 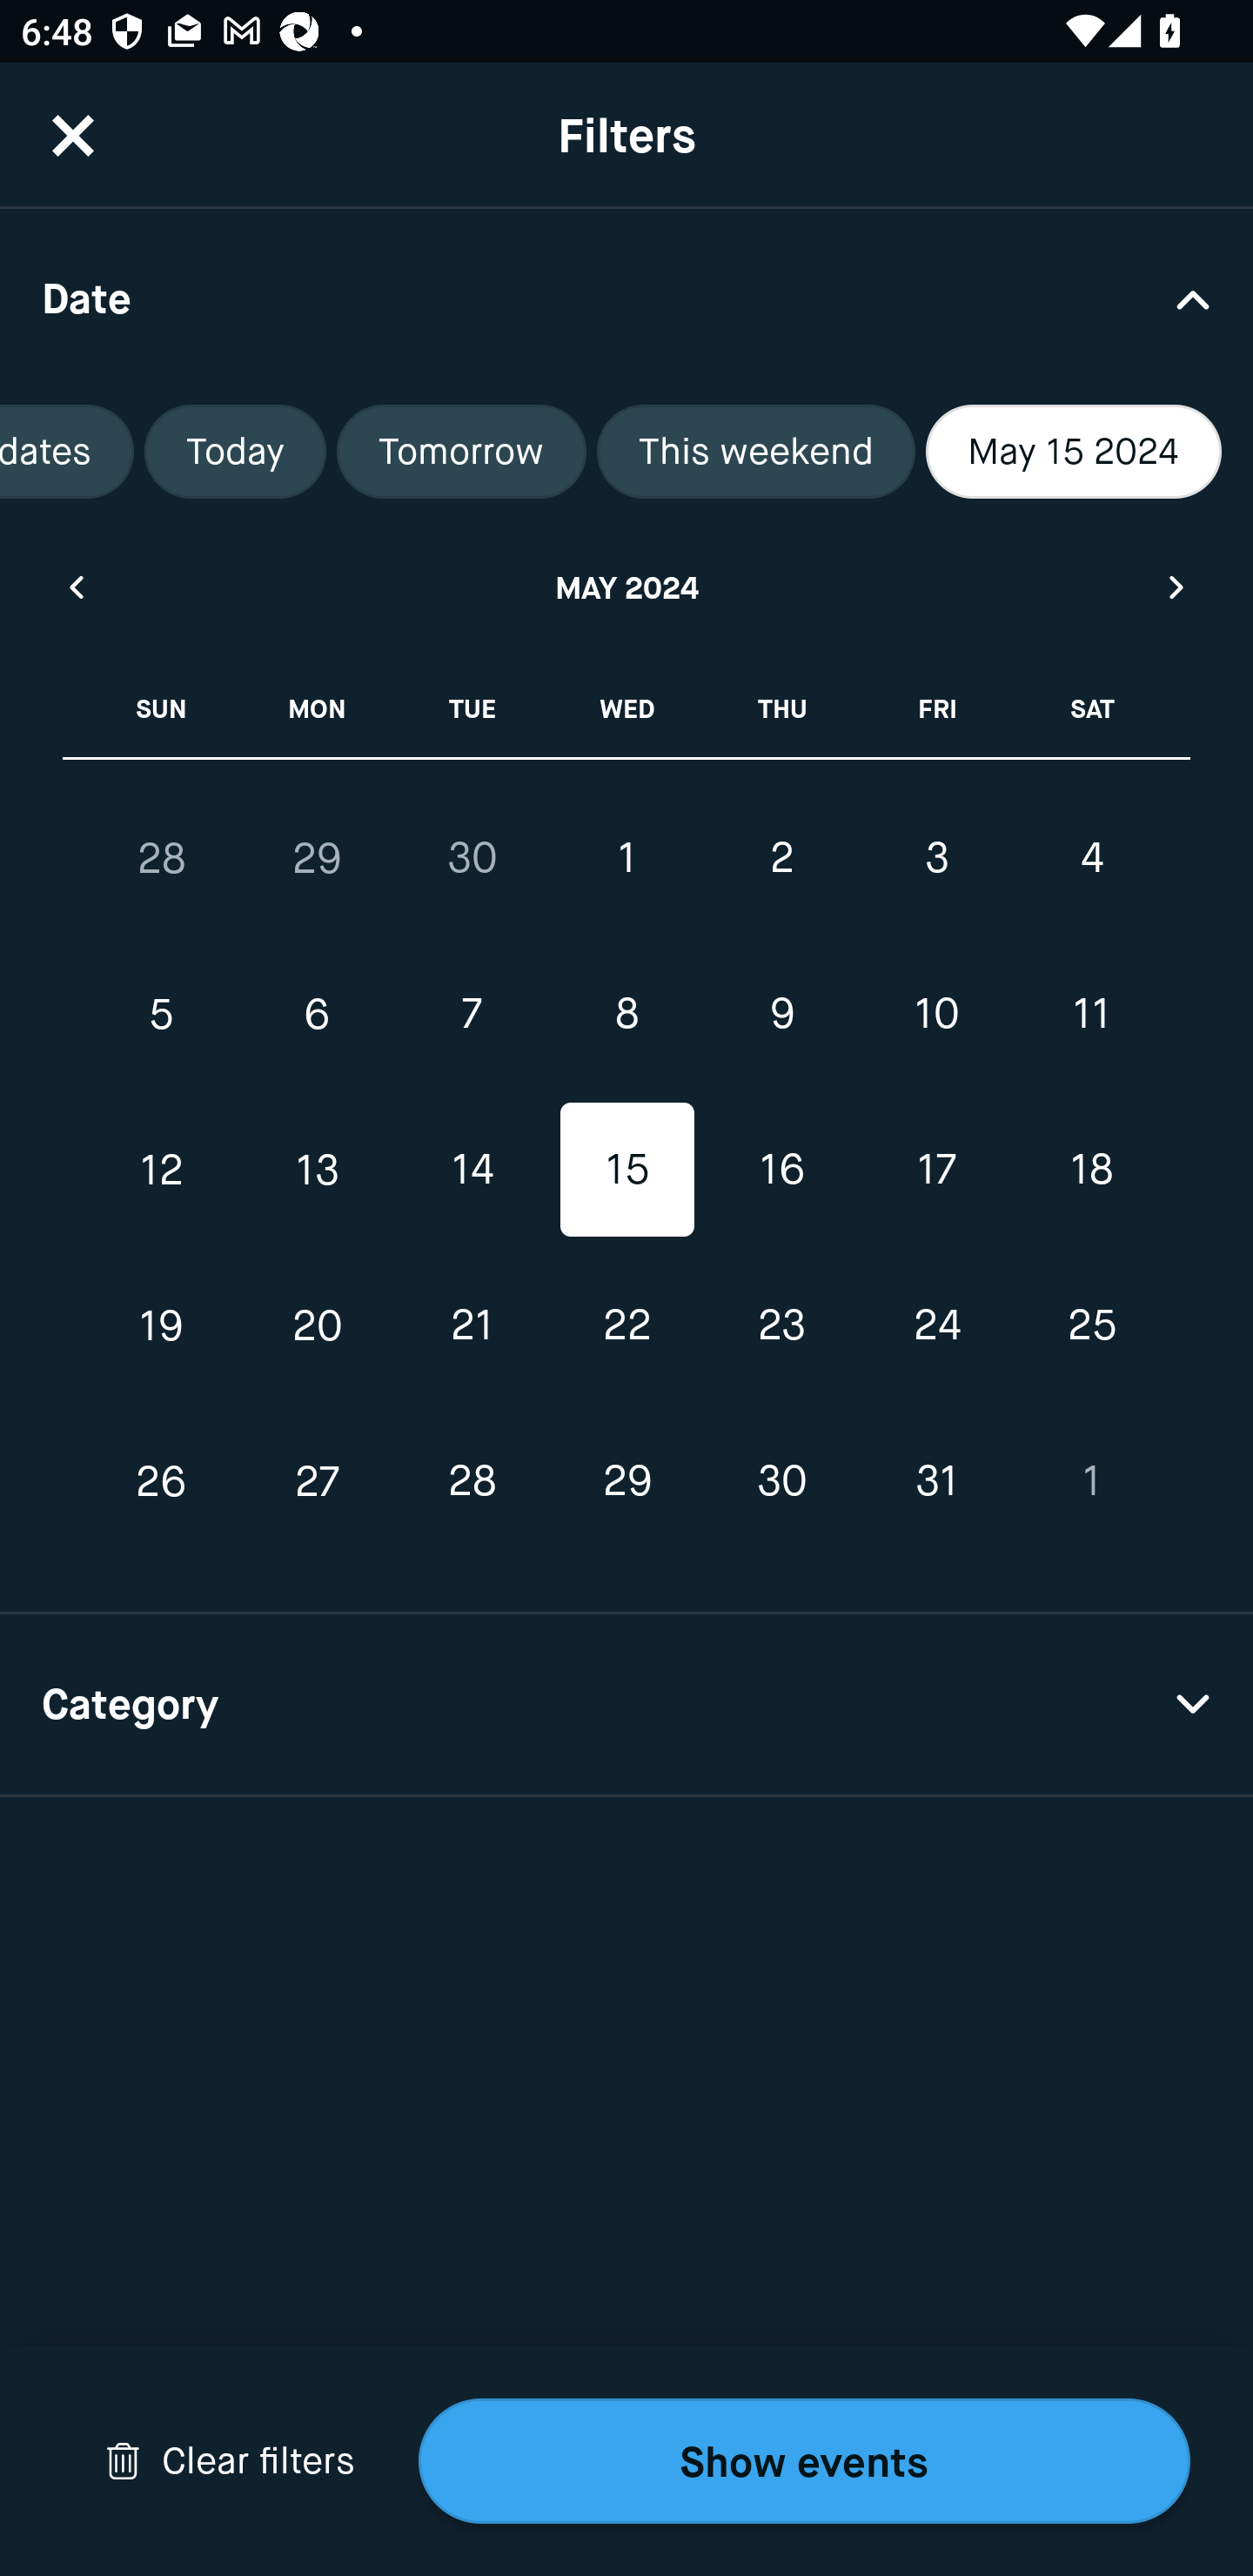 What do you see at coordinates (1074, 452) in the screenshot?
I see `May 15 2024` at bounding box center [1074, 452].